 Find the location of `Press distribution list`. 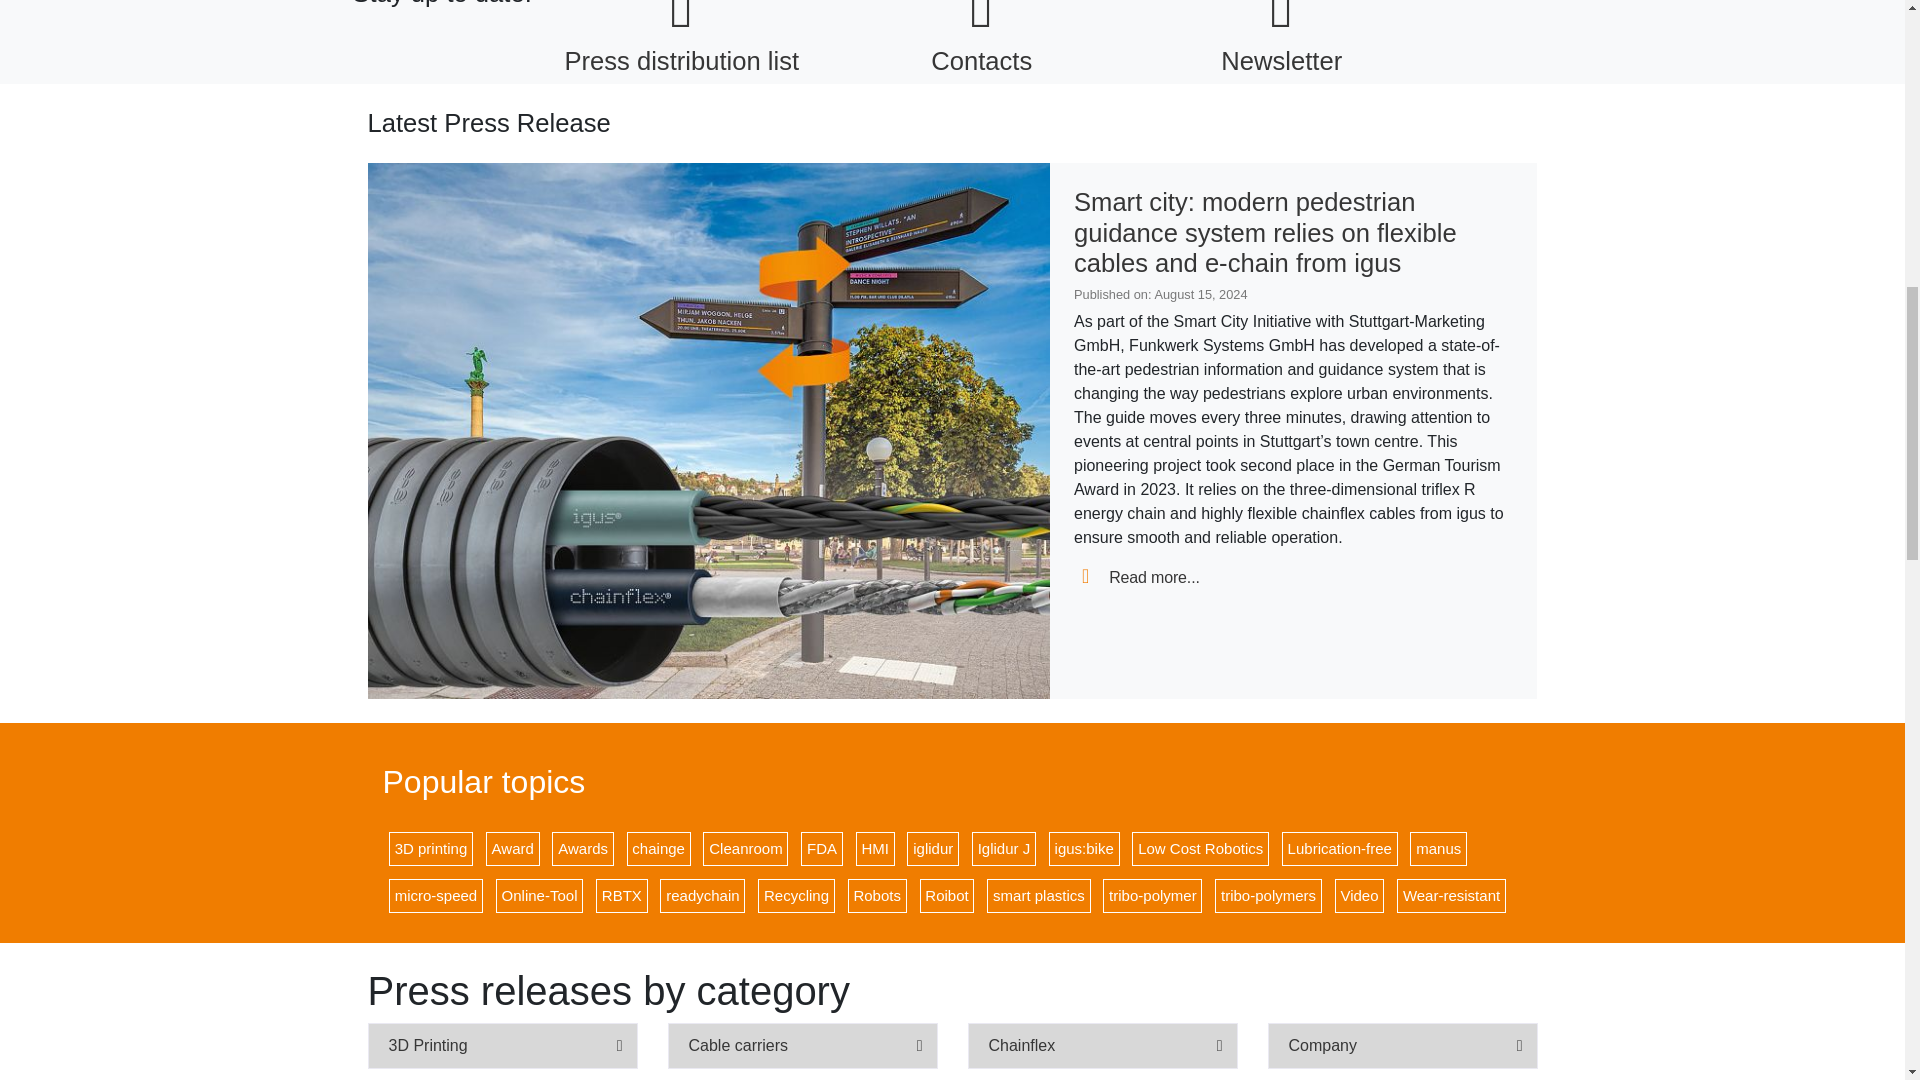

Press distribution list is located at coordinates (682, 38).